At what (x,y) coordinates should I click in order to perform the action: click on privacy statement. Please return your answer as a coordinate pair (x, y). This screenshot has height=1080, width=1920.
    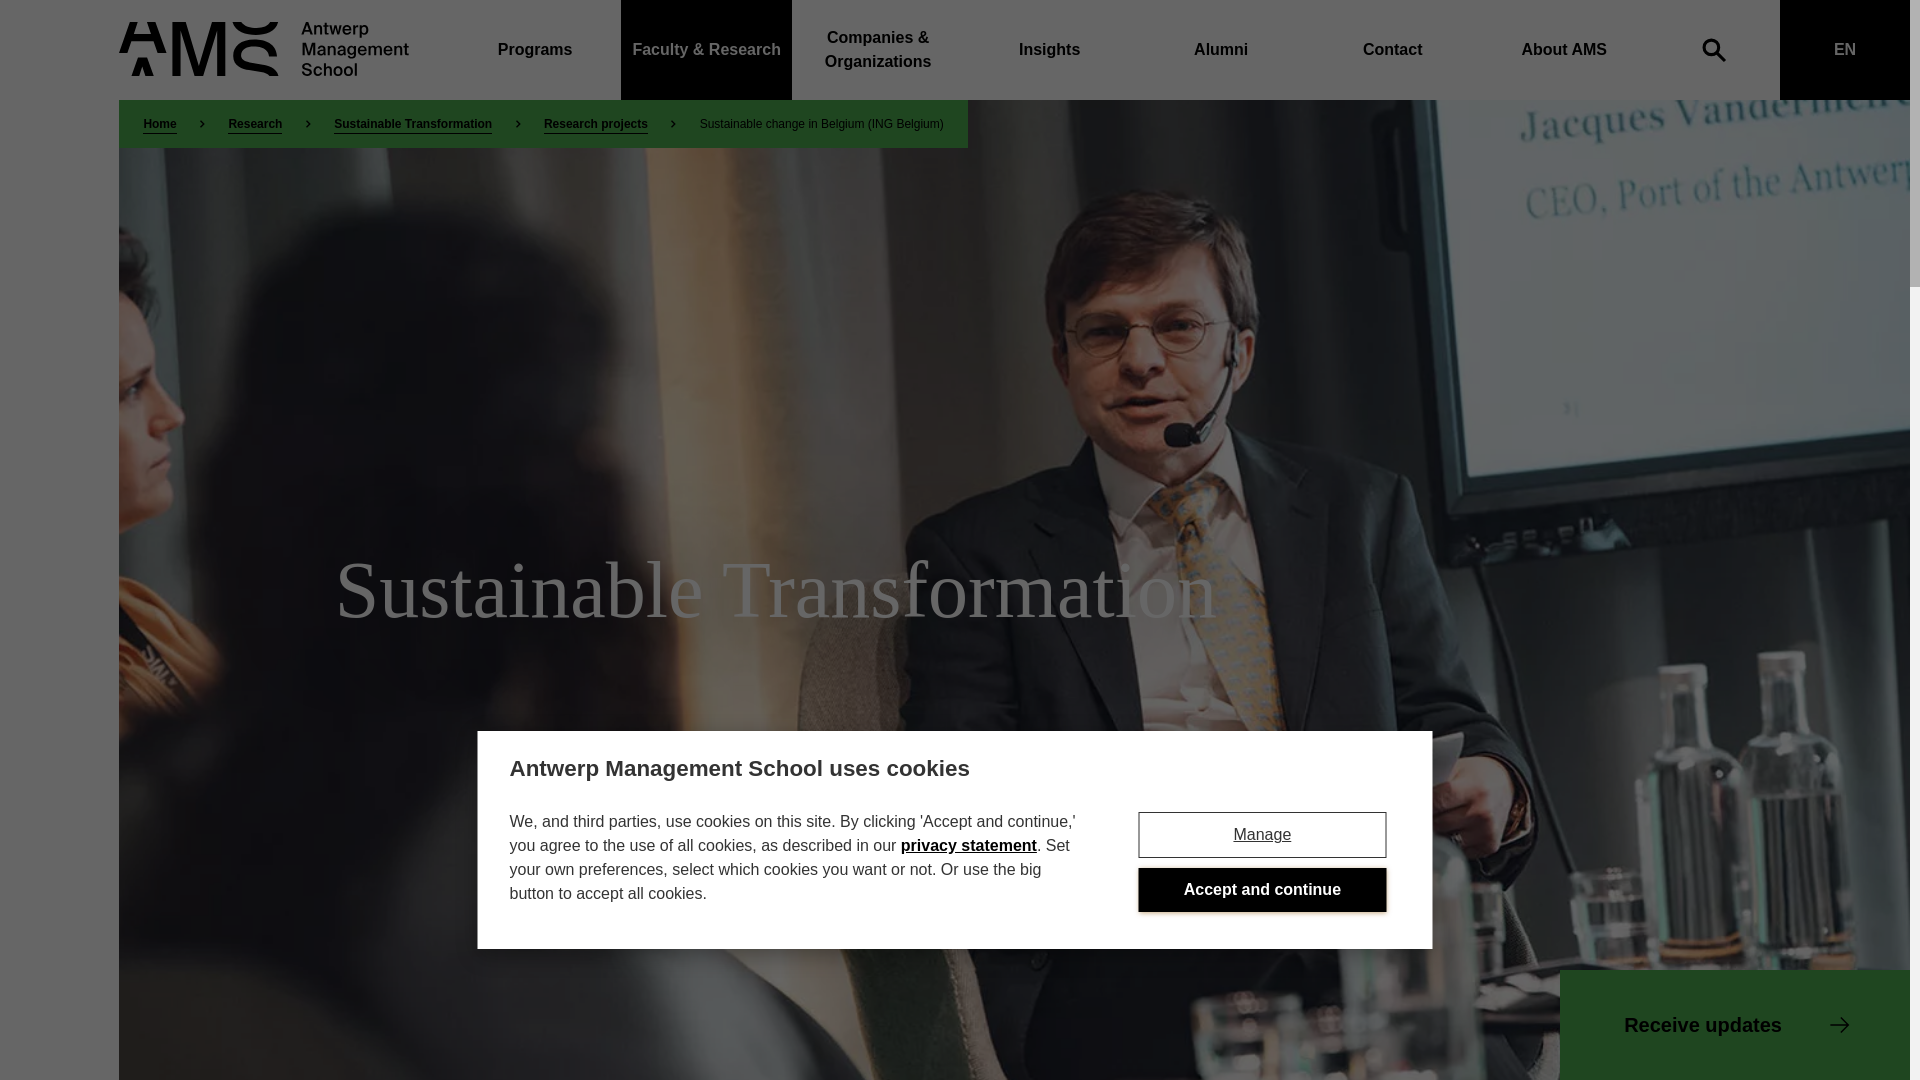
    Looking at the image, I should click on (968, 846).